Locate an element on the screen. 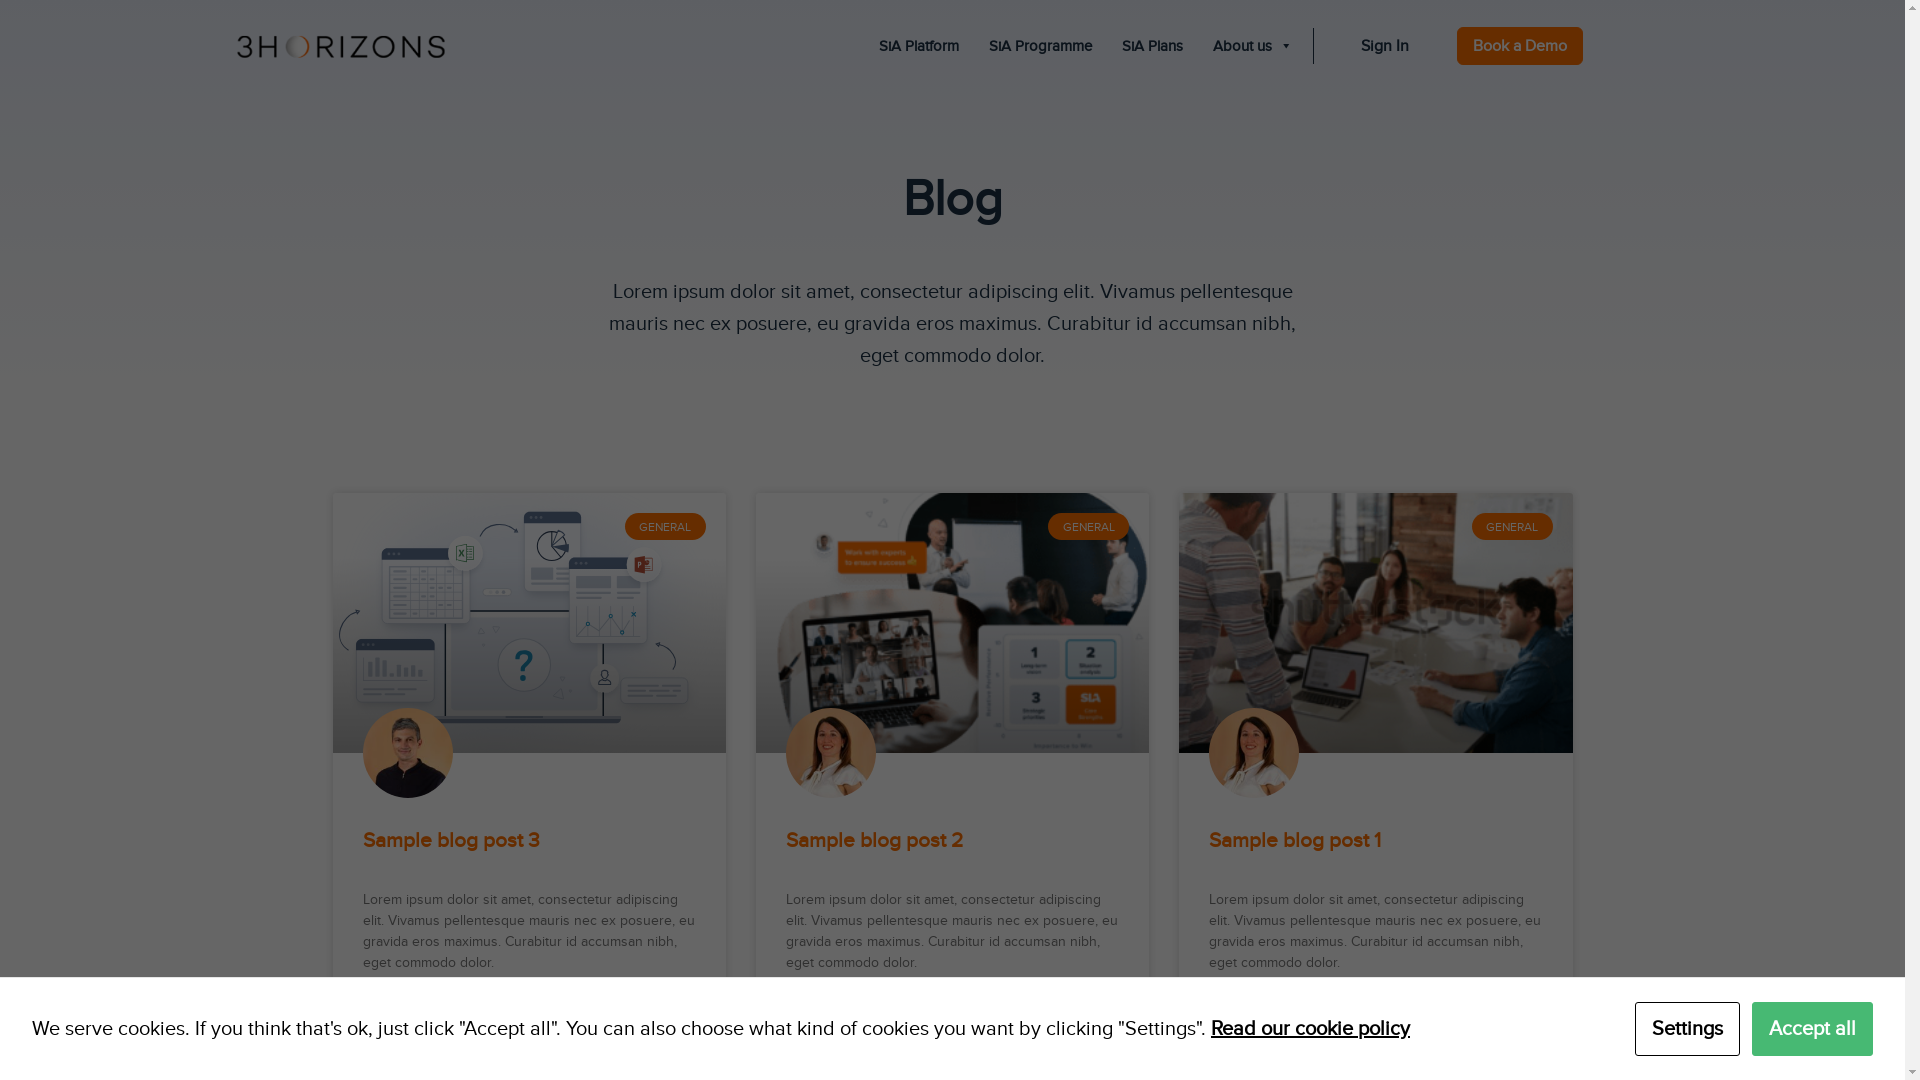 The height and width of the screenshot is (1080, 1920). Accept all is located at coordinates (1812, 1029).